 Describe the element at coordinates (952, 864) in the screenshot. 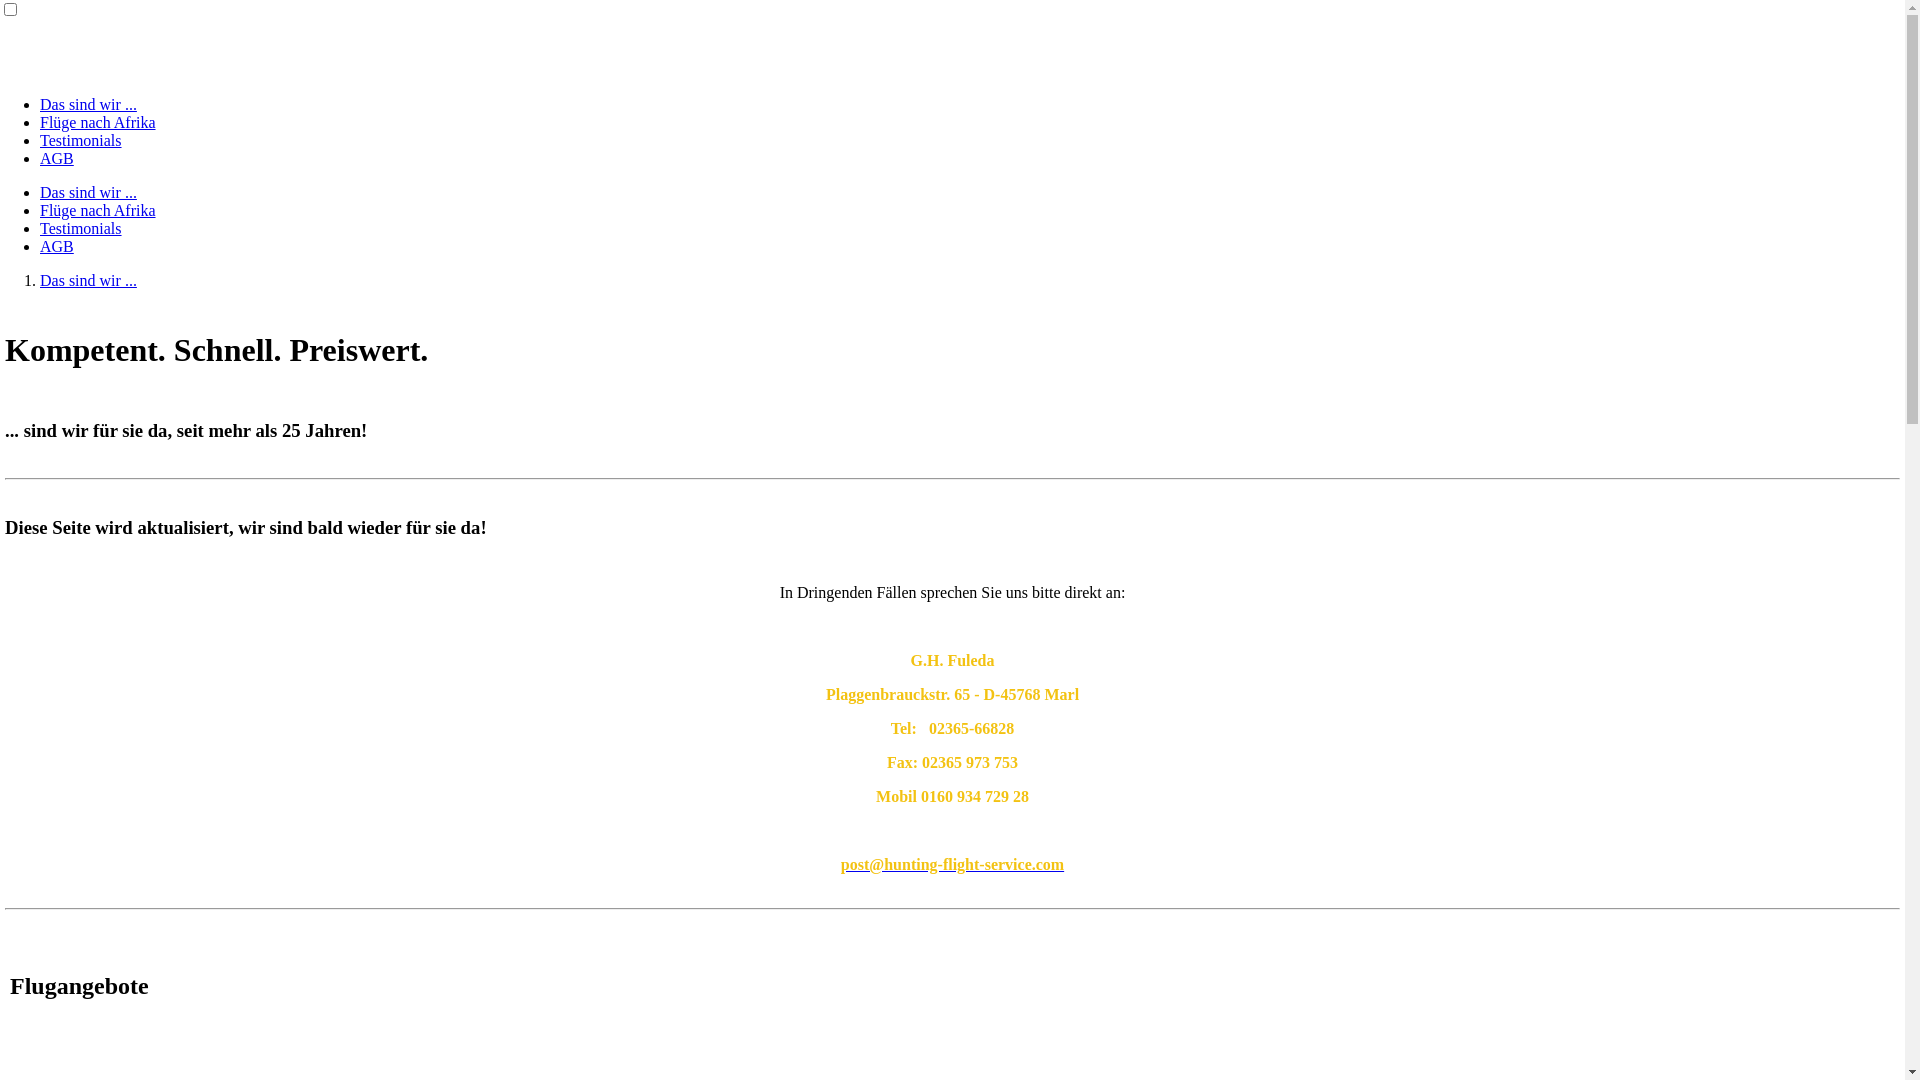

I see `post@hunting-flight-service.com` at that location.